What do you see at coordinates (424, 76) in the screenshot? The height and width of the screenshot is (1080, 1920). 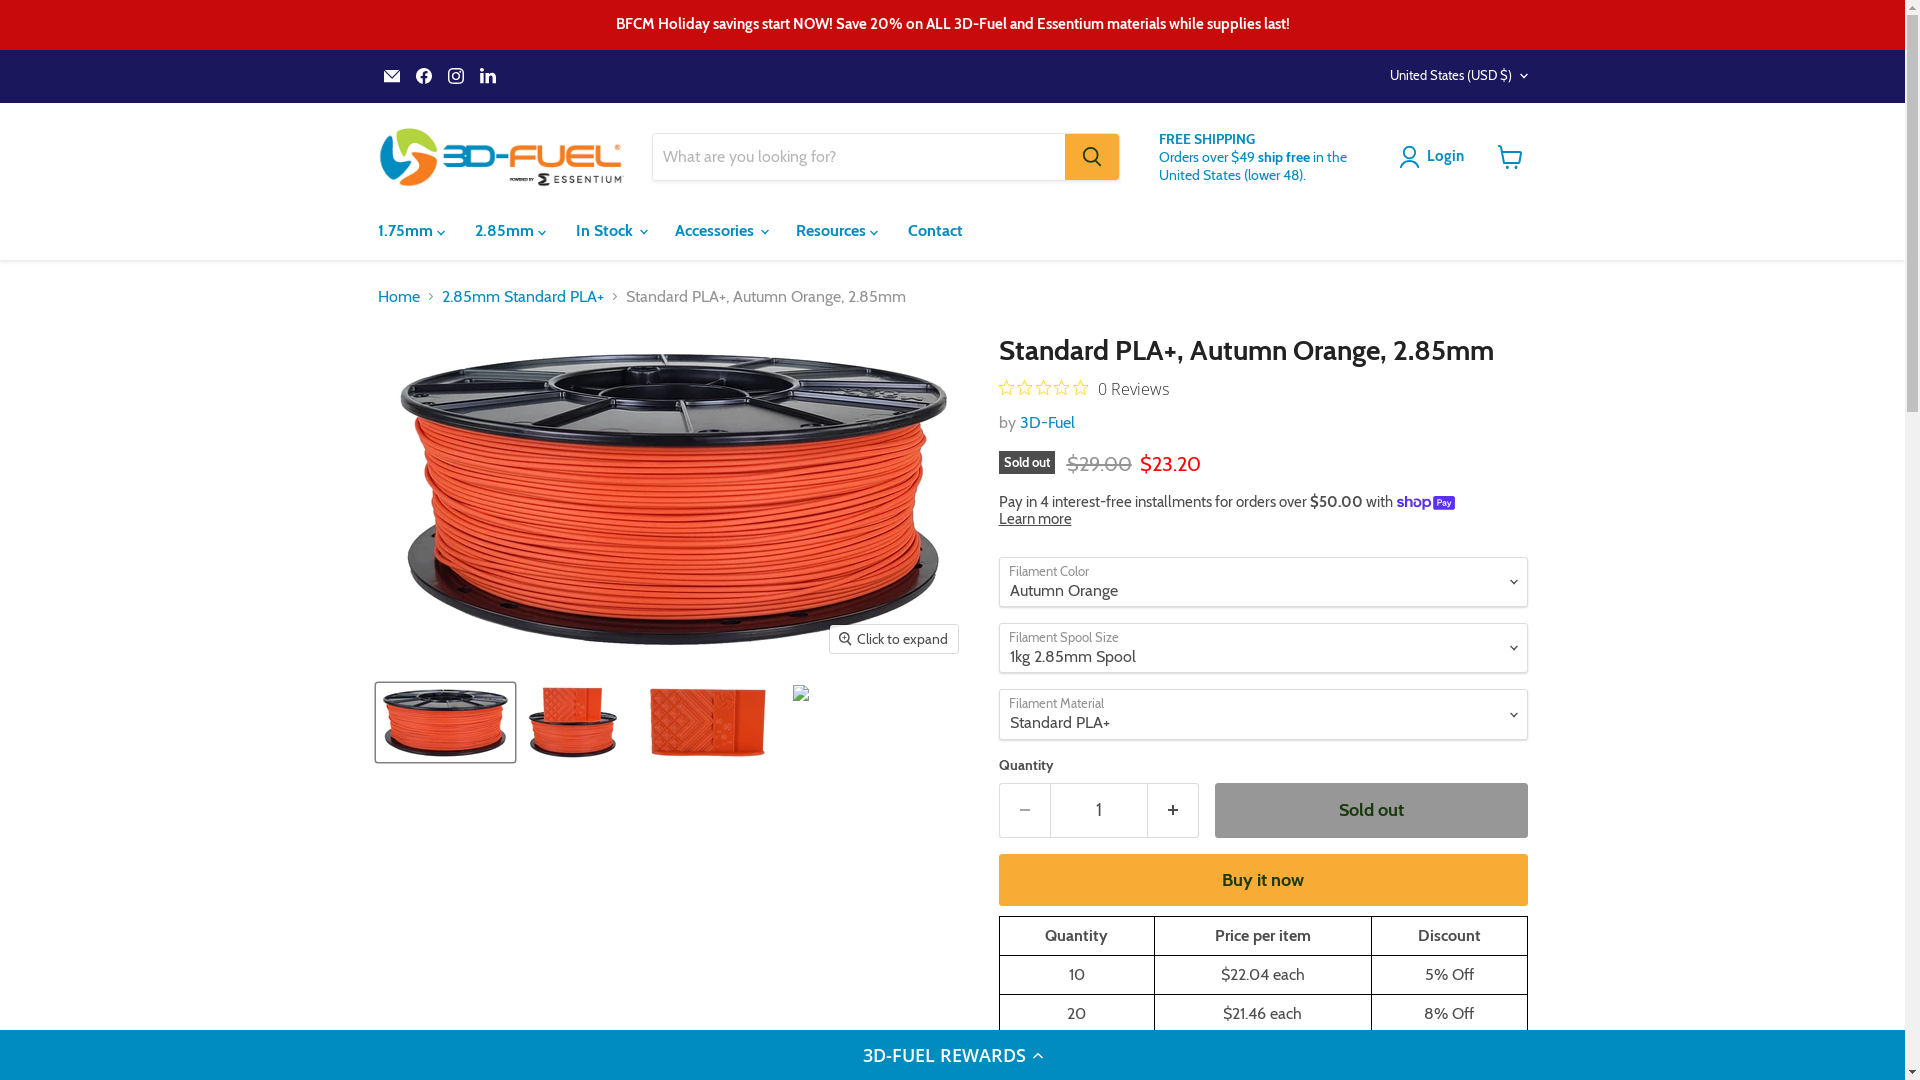 I see `Find us on Facebook` at bounding box center [424, 76].